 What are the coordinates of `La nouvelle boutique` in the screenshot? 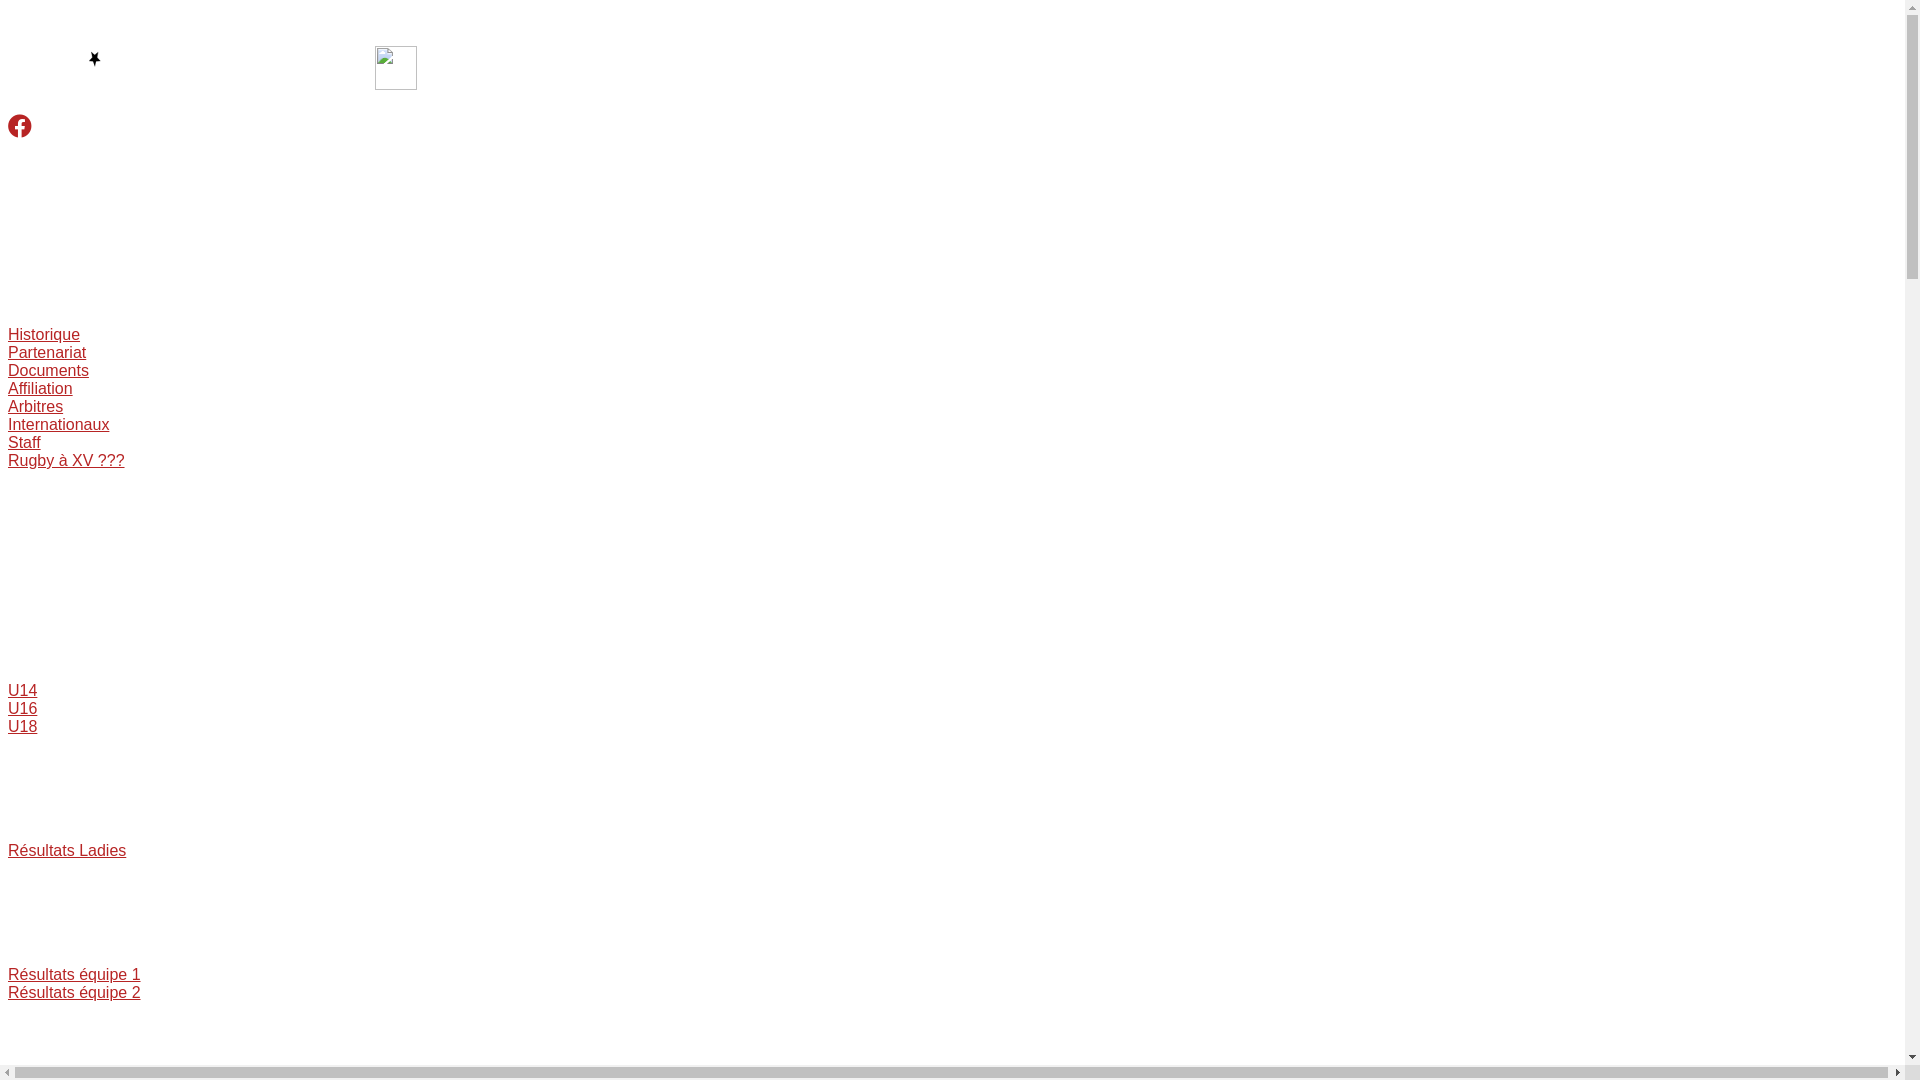 It's located at (81, 1054).